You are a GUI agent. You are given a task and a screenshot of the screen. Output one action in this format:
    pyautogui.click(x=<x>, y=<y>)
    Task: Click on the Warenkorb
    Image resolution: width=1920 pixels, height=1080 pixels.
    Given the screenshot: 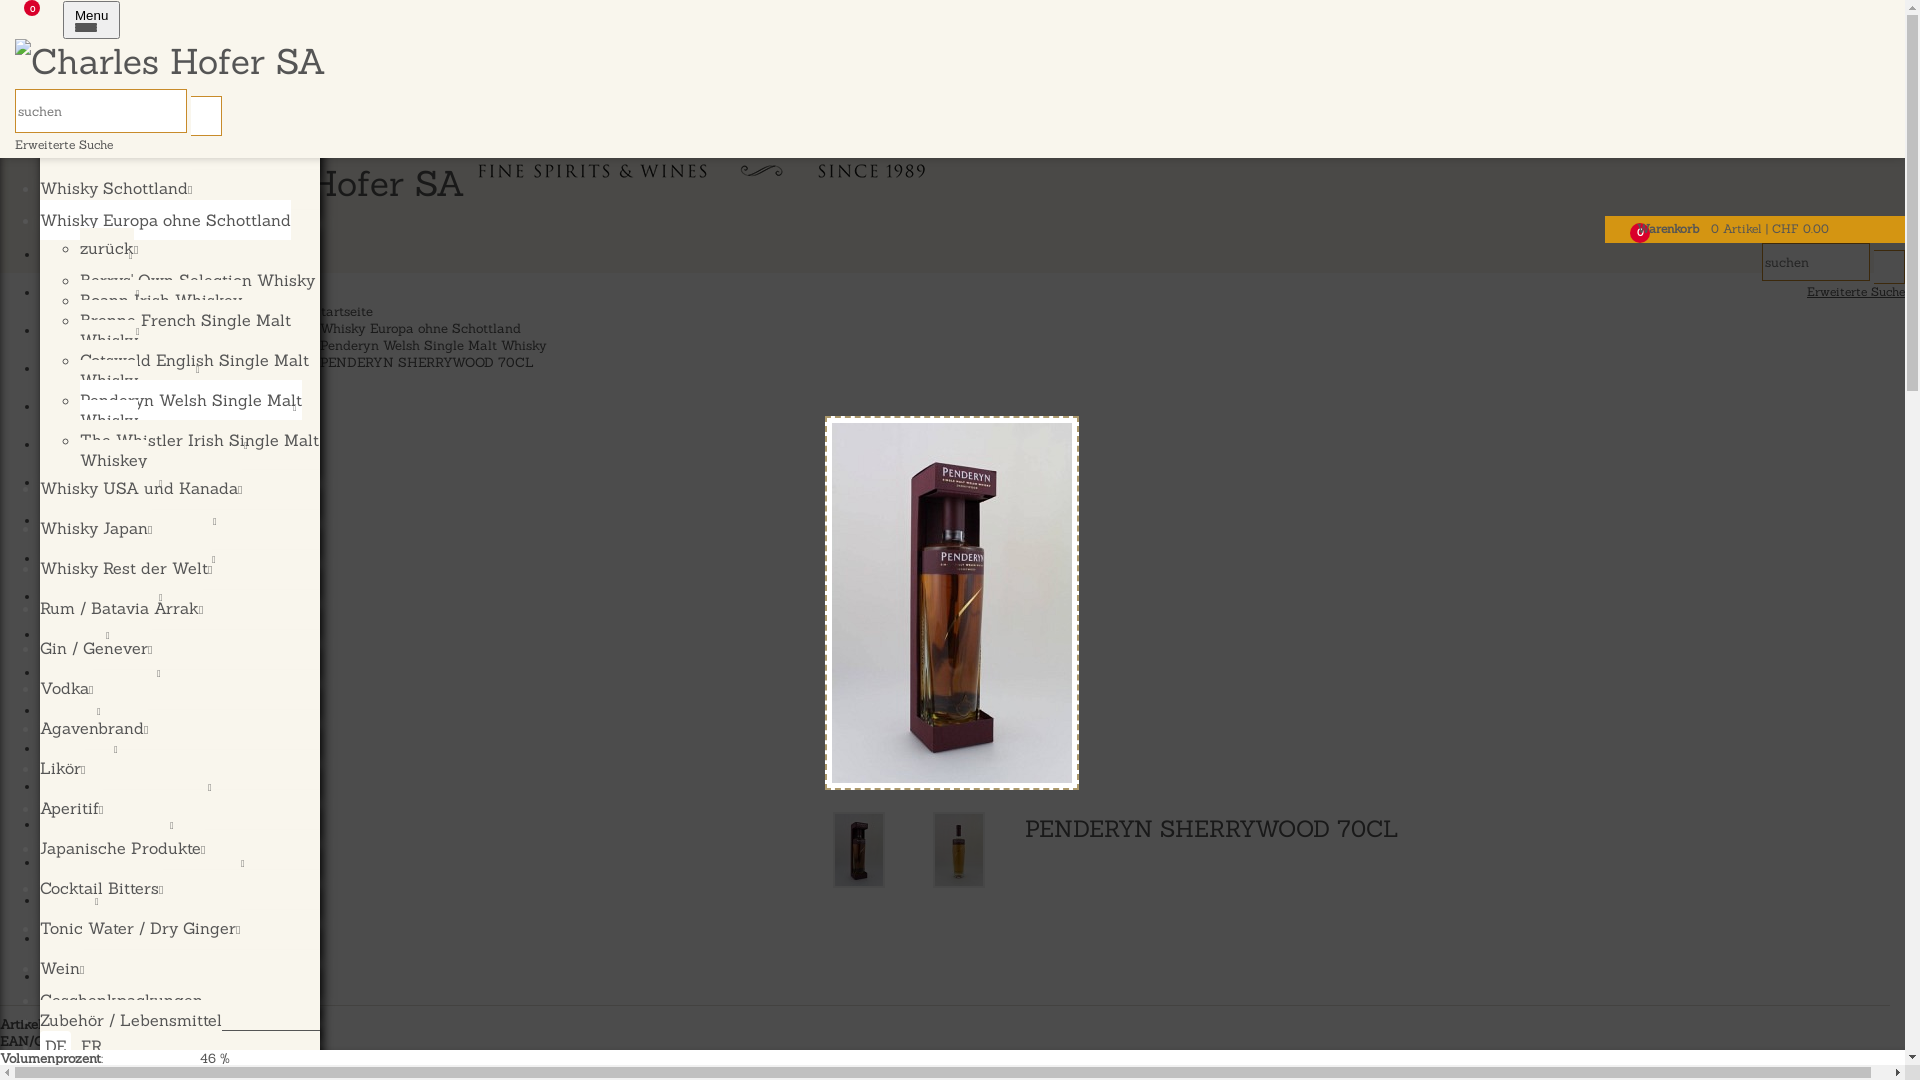 What is the action you would take?
    pyautogui.click(x=1672, y=228)
    